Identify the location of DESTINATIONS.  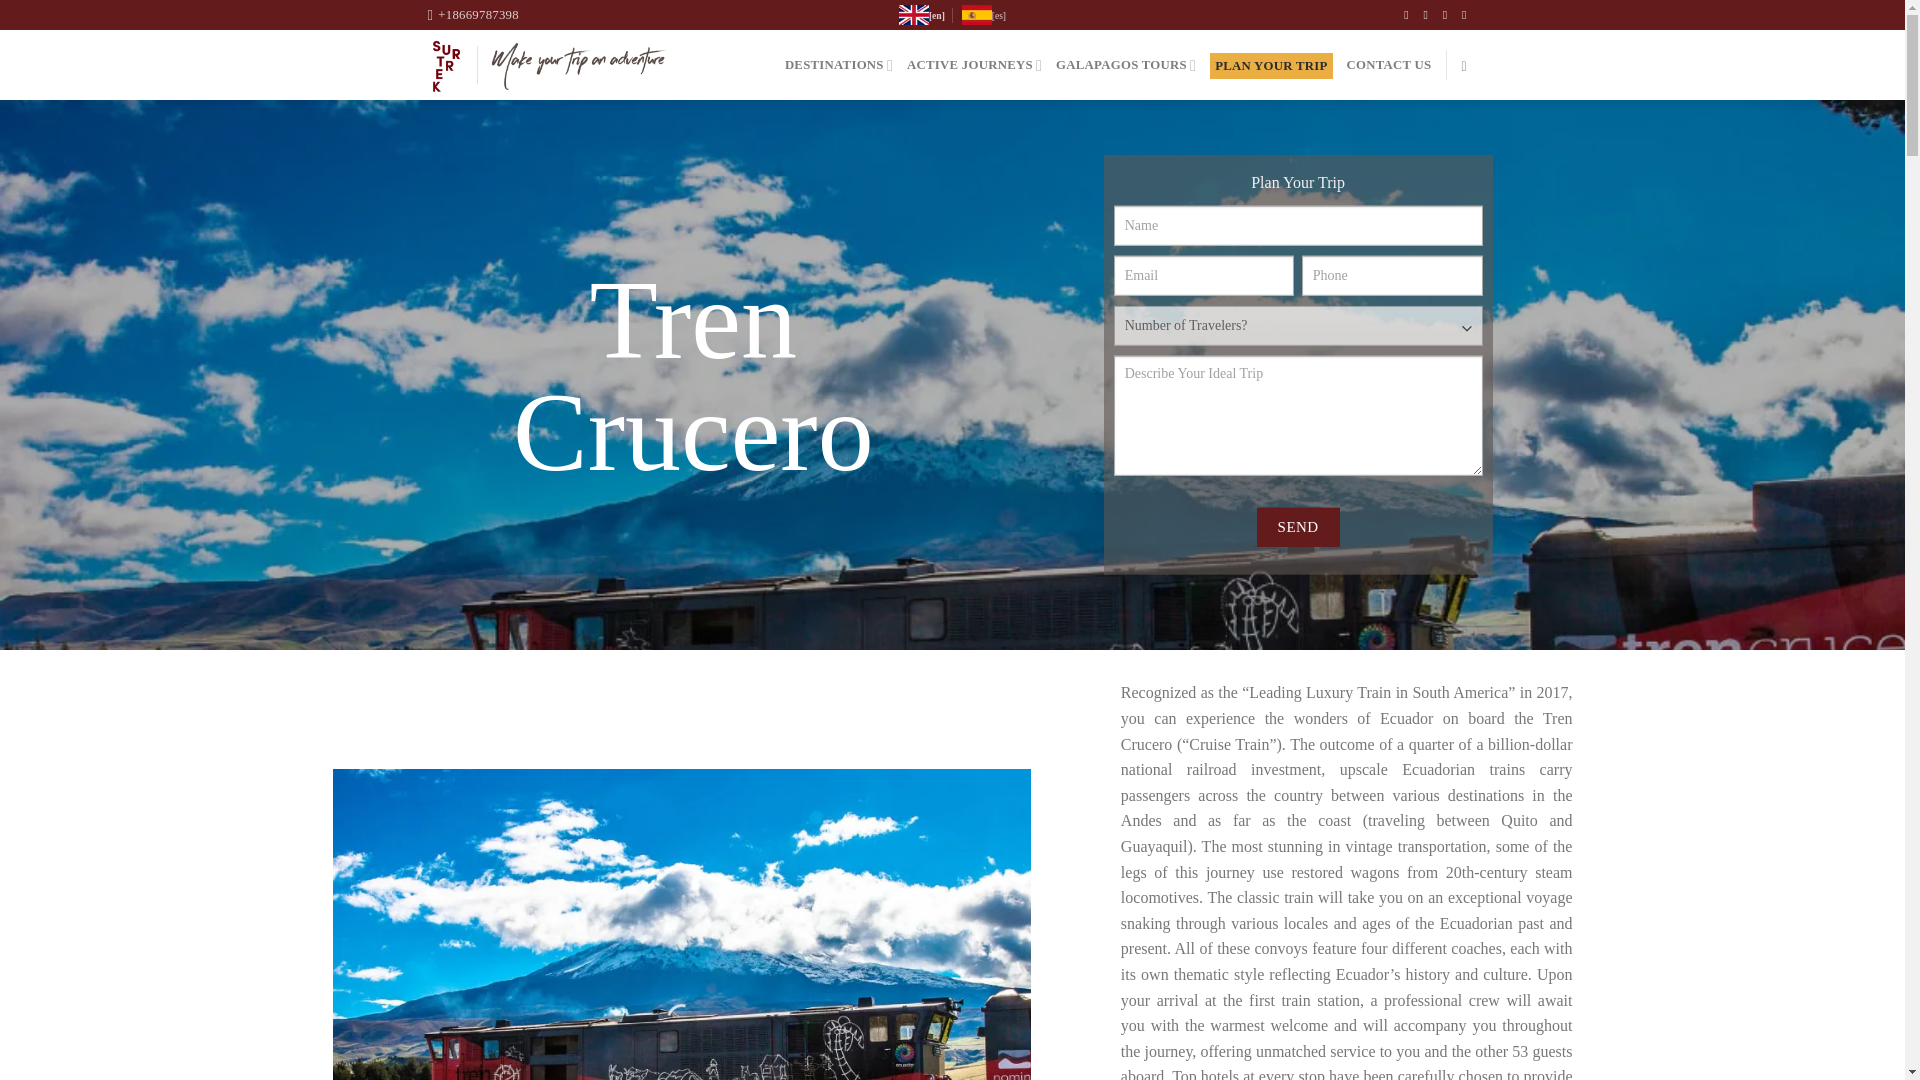
(838, 66).